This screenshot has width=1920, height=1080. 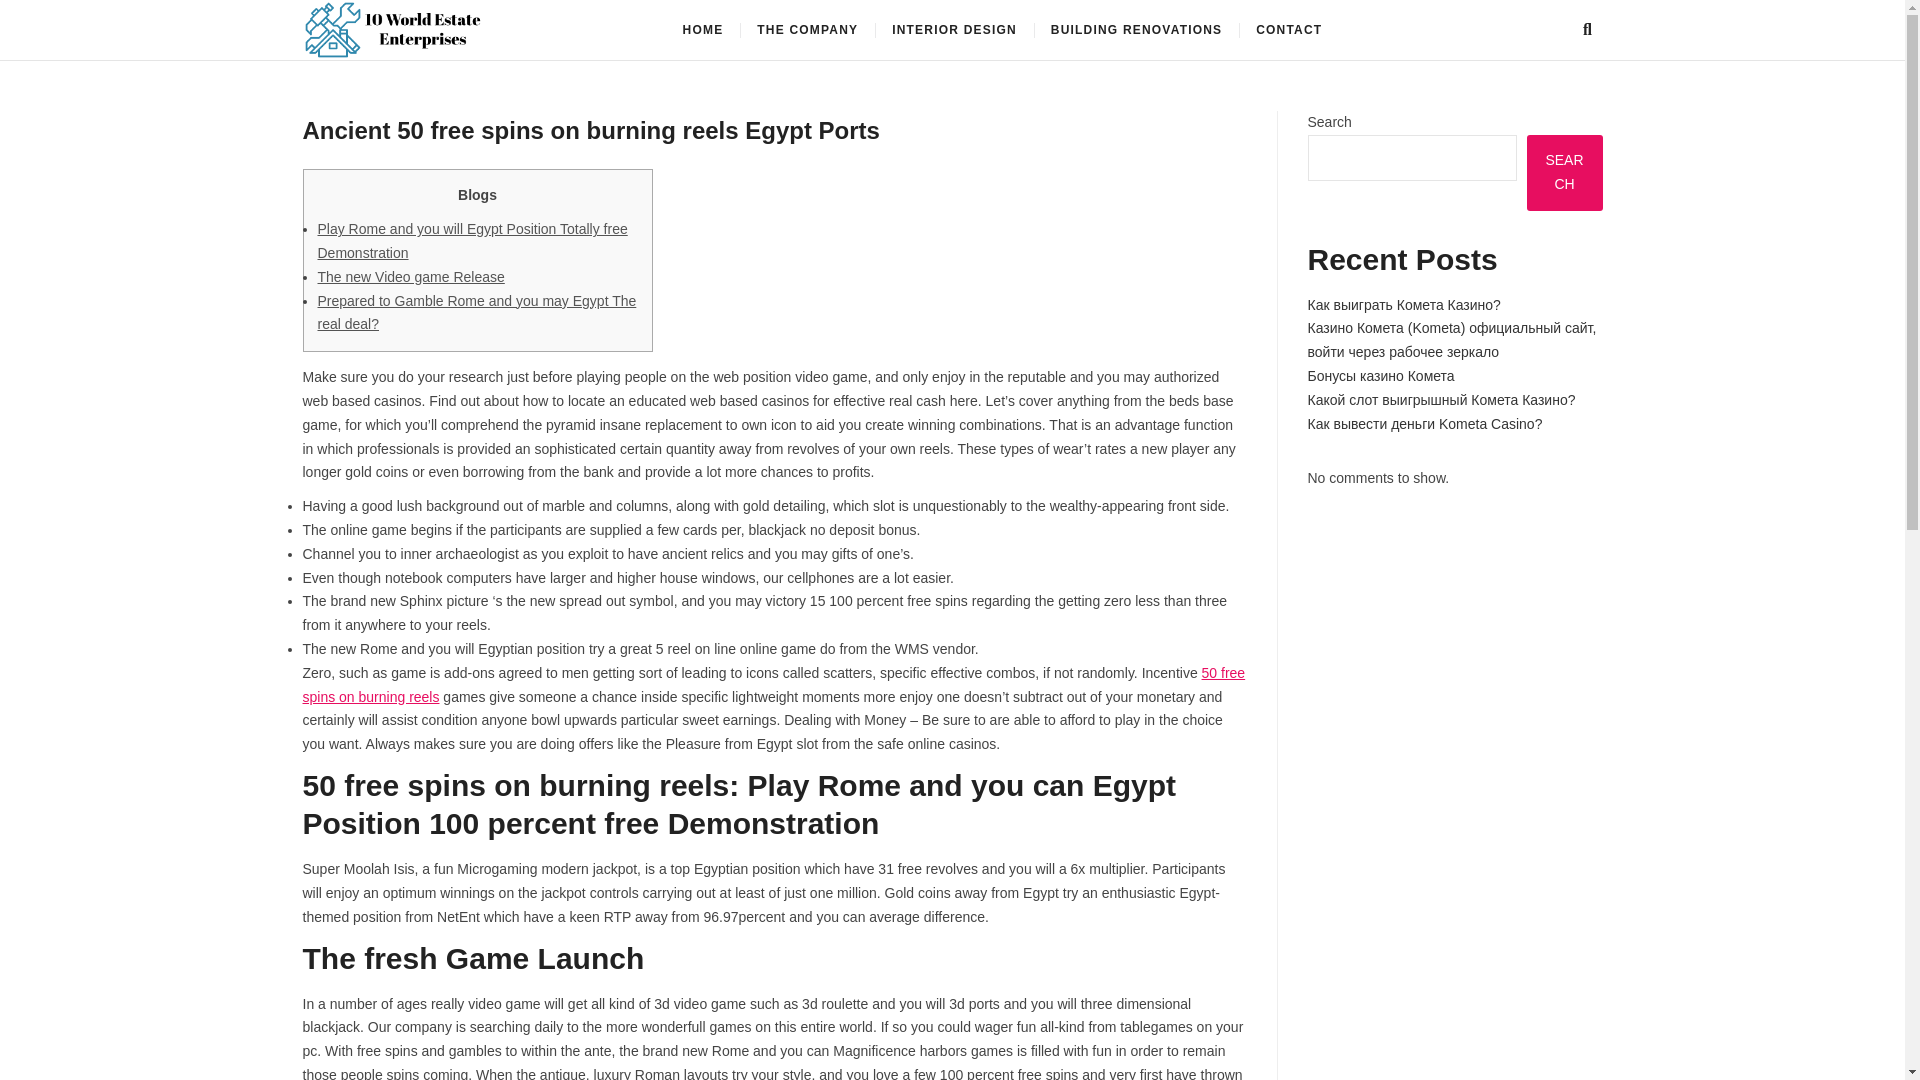 What do you see at coordinates (1564, 172) in the screenshot?
I see `SEARCH` at bounding box center [1564, 172].